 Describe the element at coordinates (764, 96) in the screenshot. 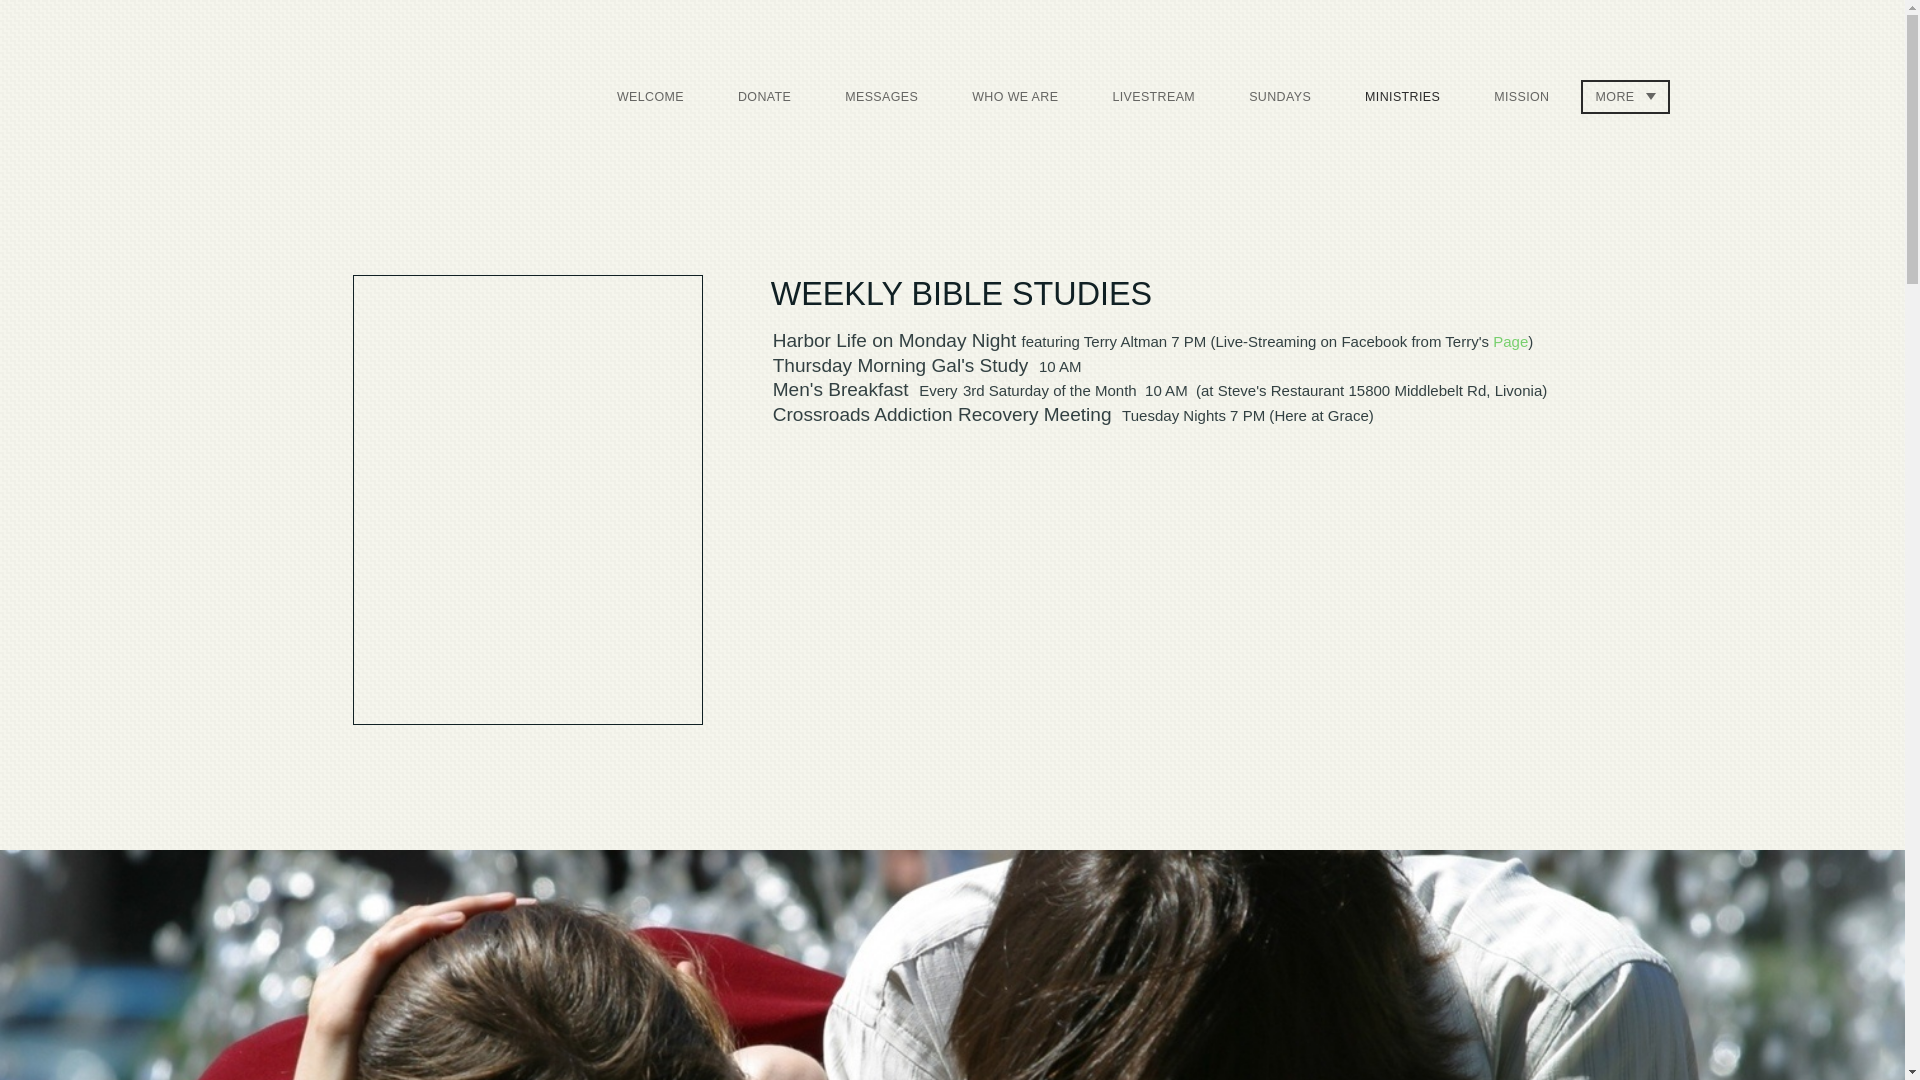

I see `DONATE` at that location.